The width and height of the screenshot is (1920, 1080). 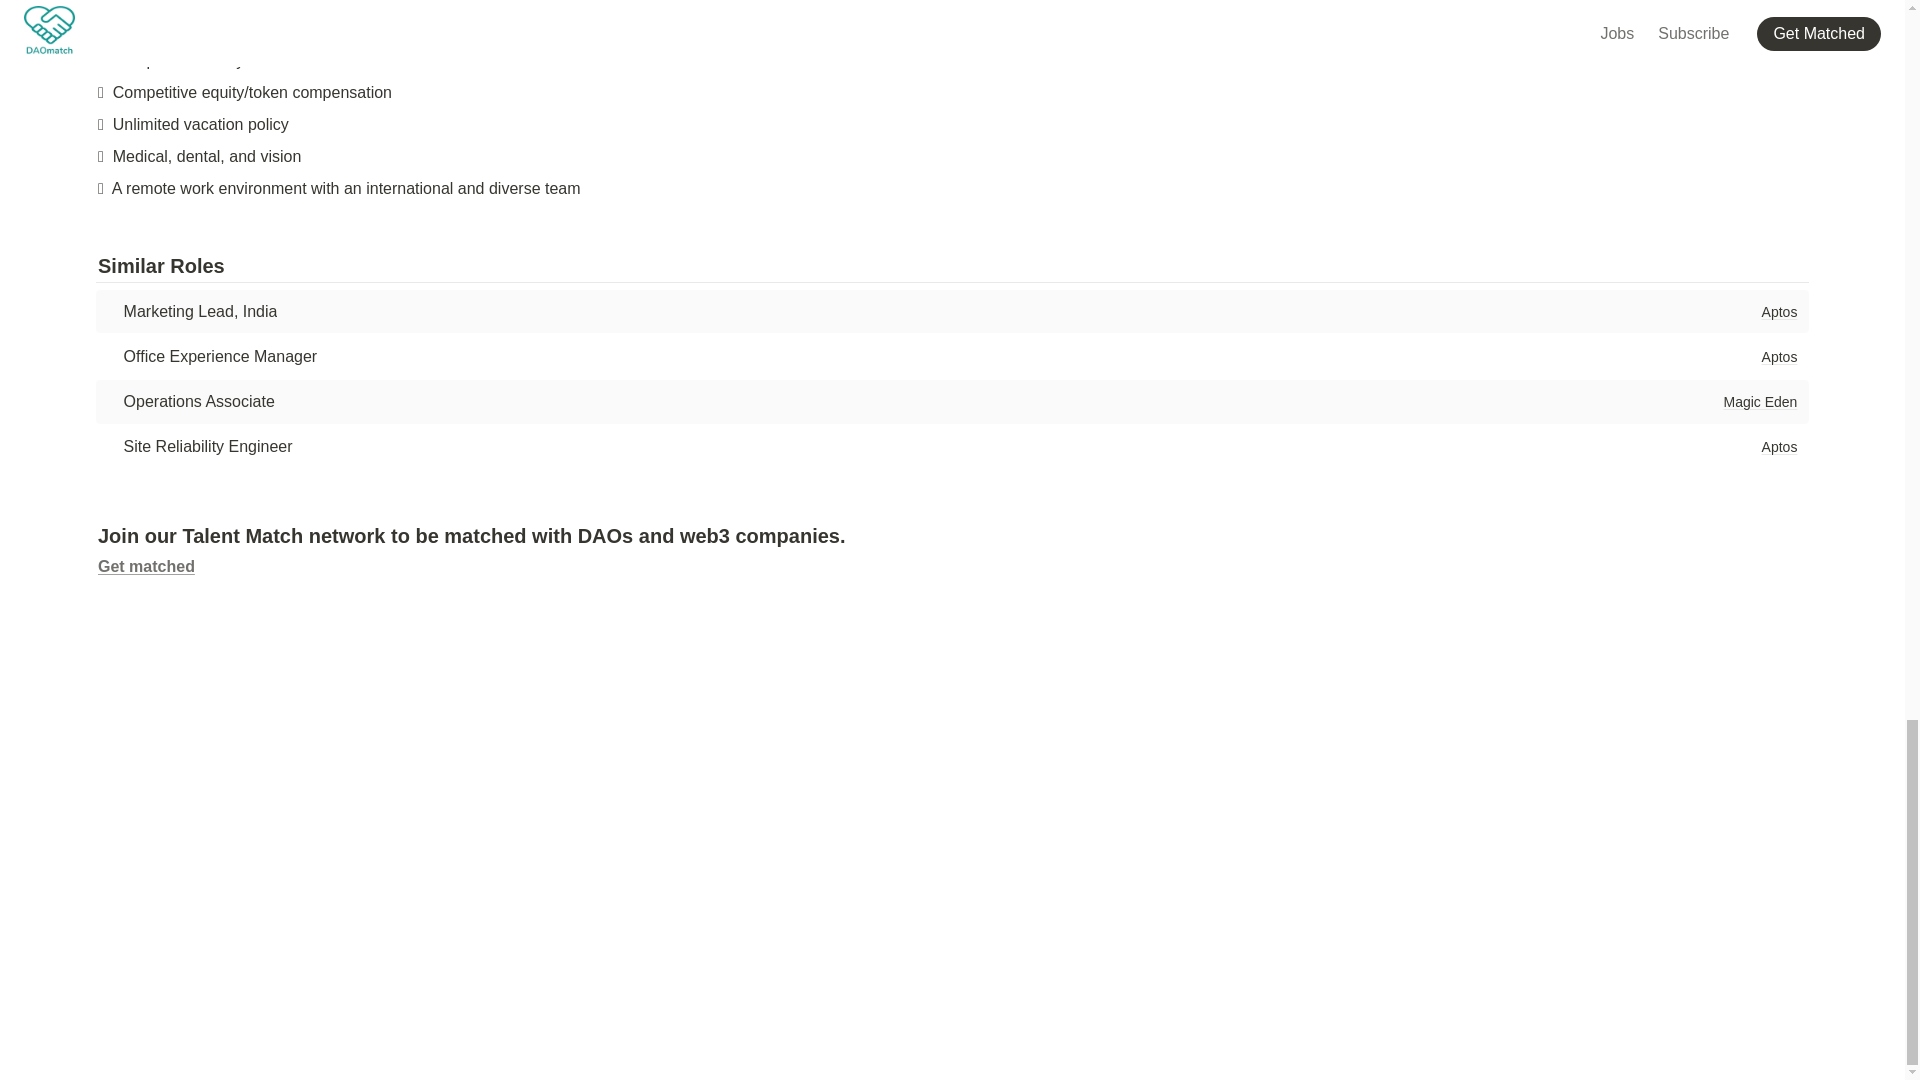 I want to click on Magic Eden, so click(x=1759, y=401).